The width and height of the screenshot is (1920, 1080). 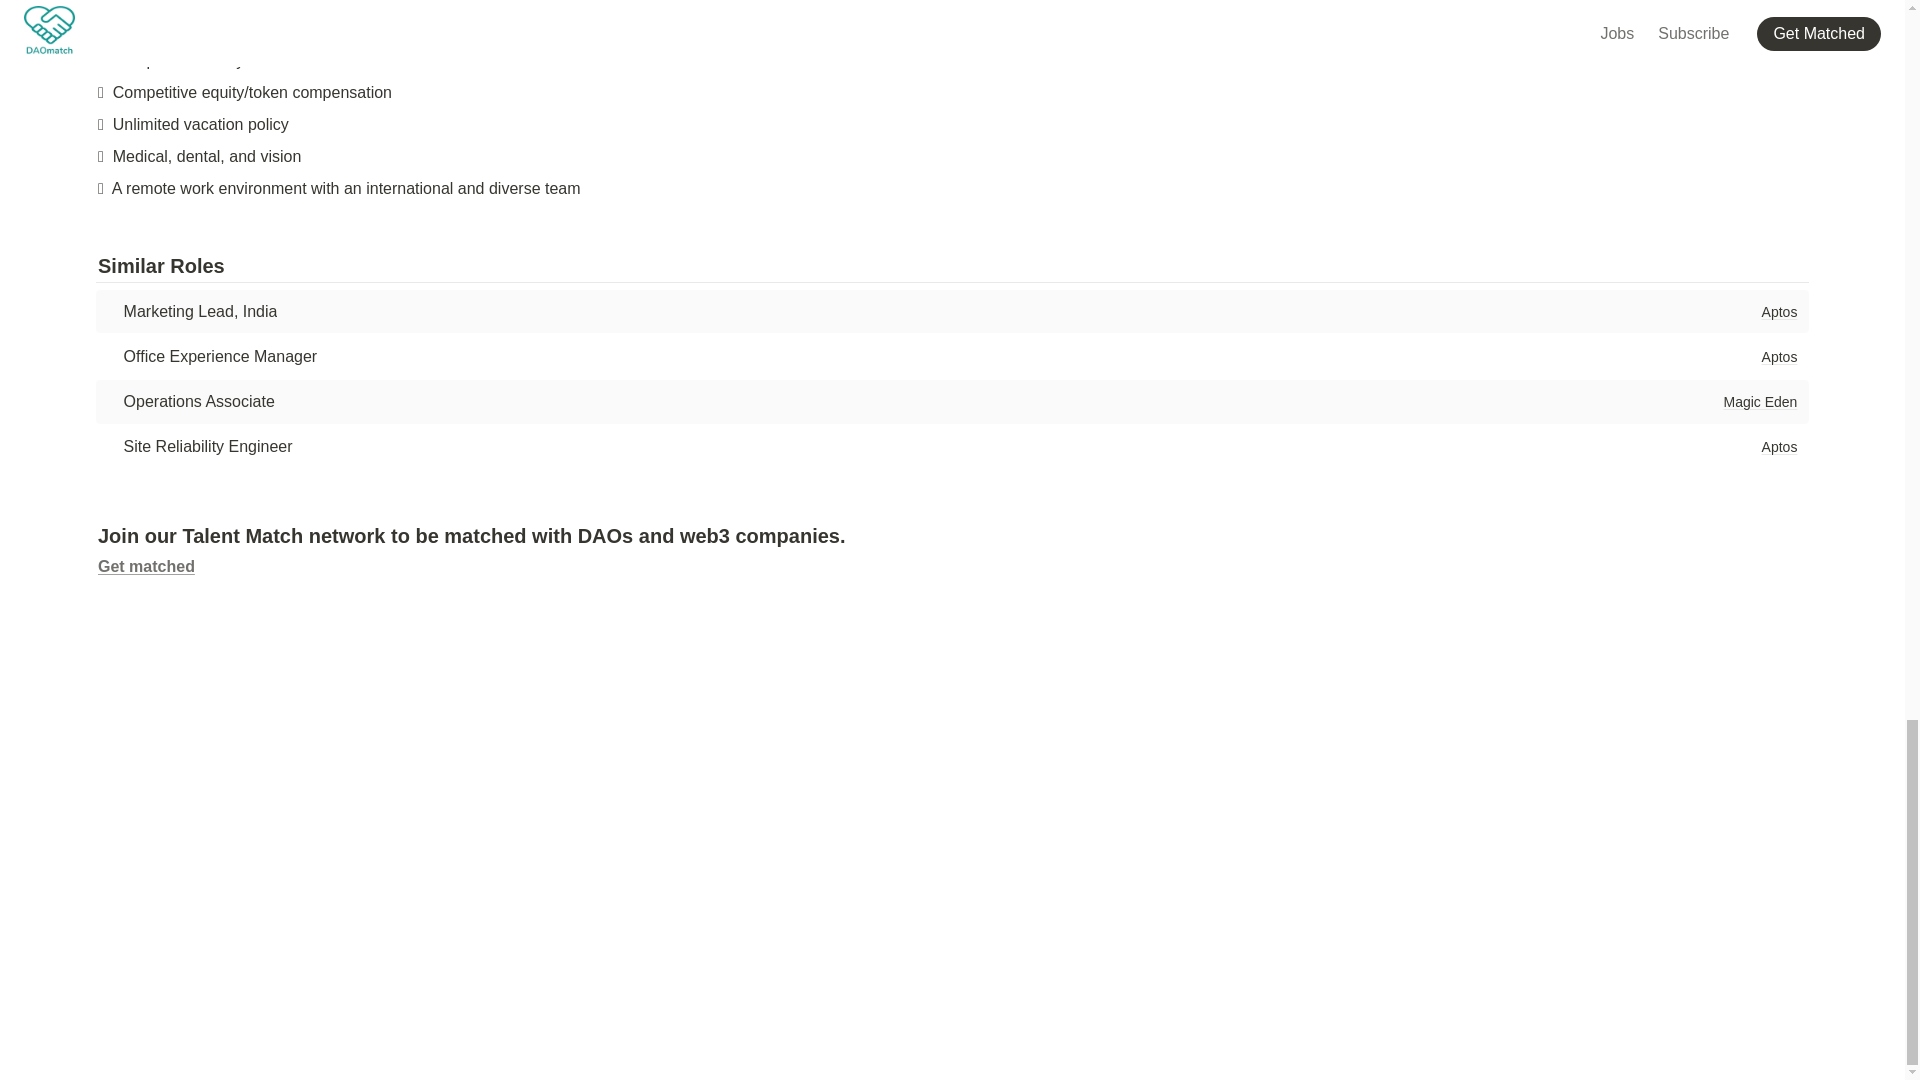 I want to click on Magic Eden, so click(x=1759, y=401).